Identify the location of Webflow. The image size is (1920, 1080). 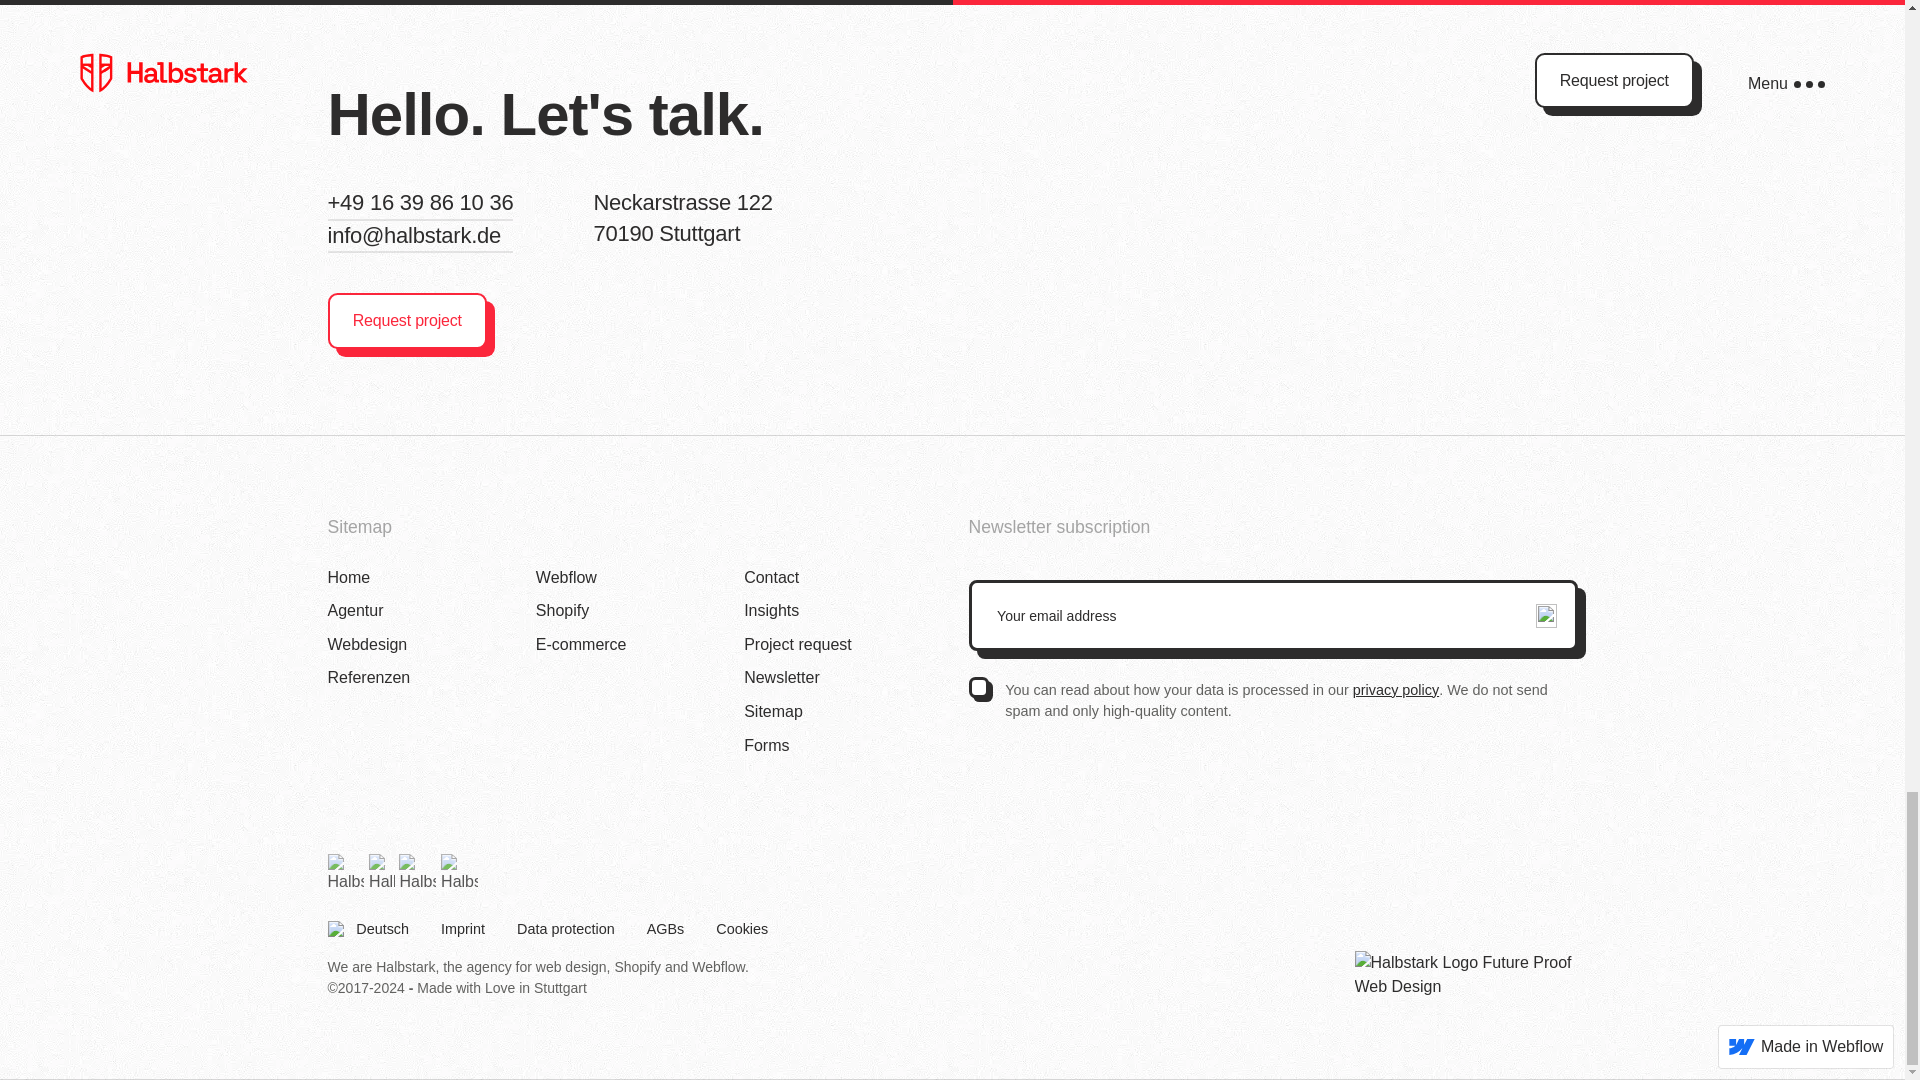
(566, 577).